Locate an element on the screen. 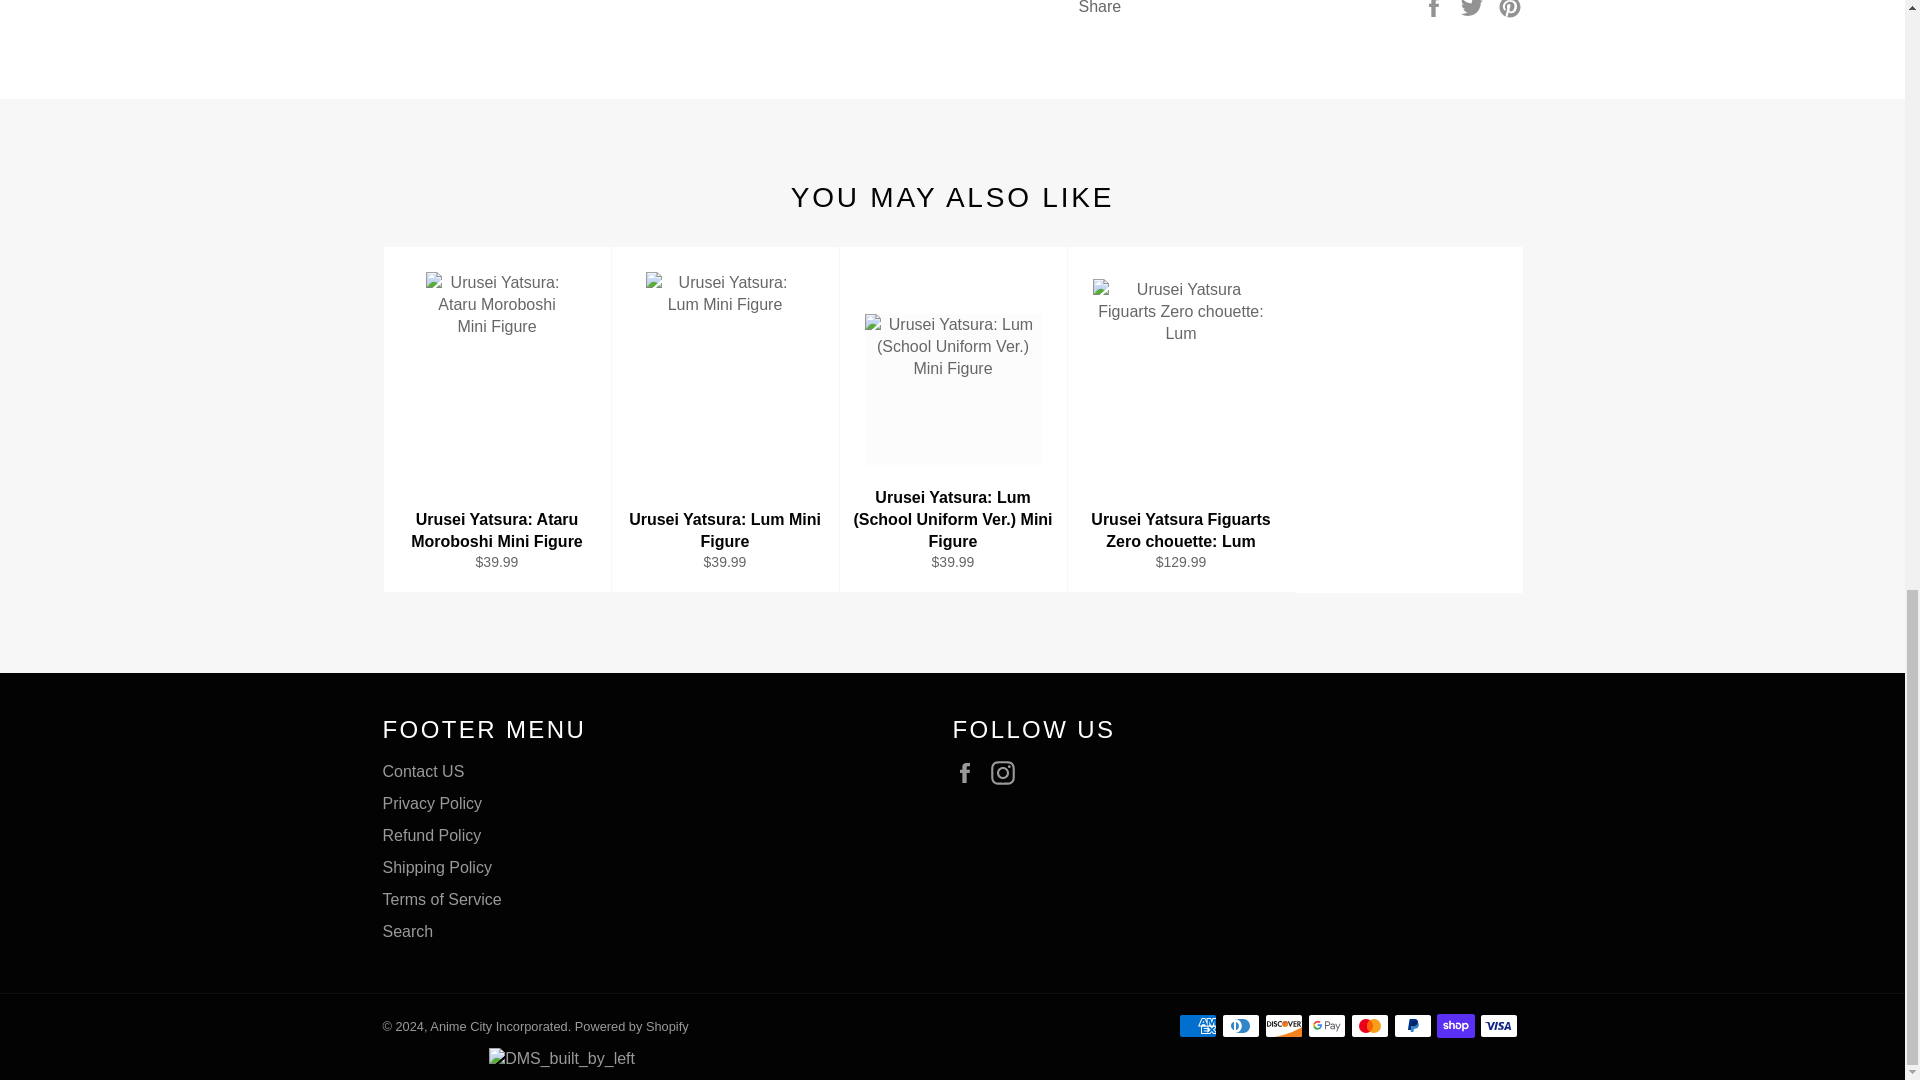 Image resolution: width=1920 pixels, height=1080 pixels. Anime City Incorporated on Facebook is located at coordinates (969, 773).